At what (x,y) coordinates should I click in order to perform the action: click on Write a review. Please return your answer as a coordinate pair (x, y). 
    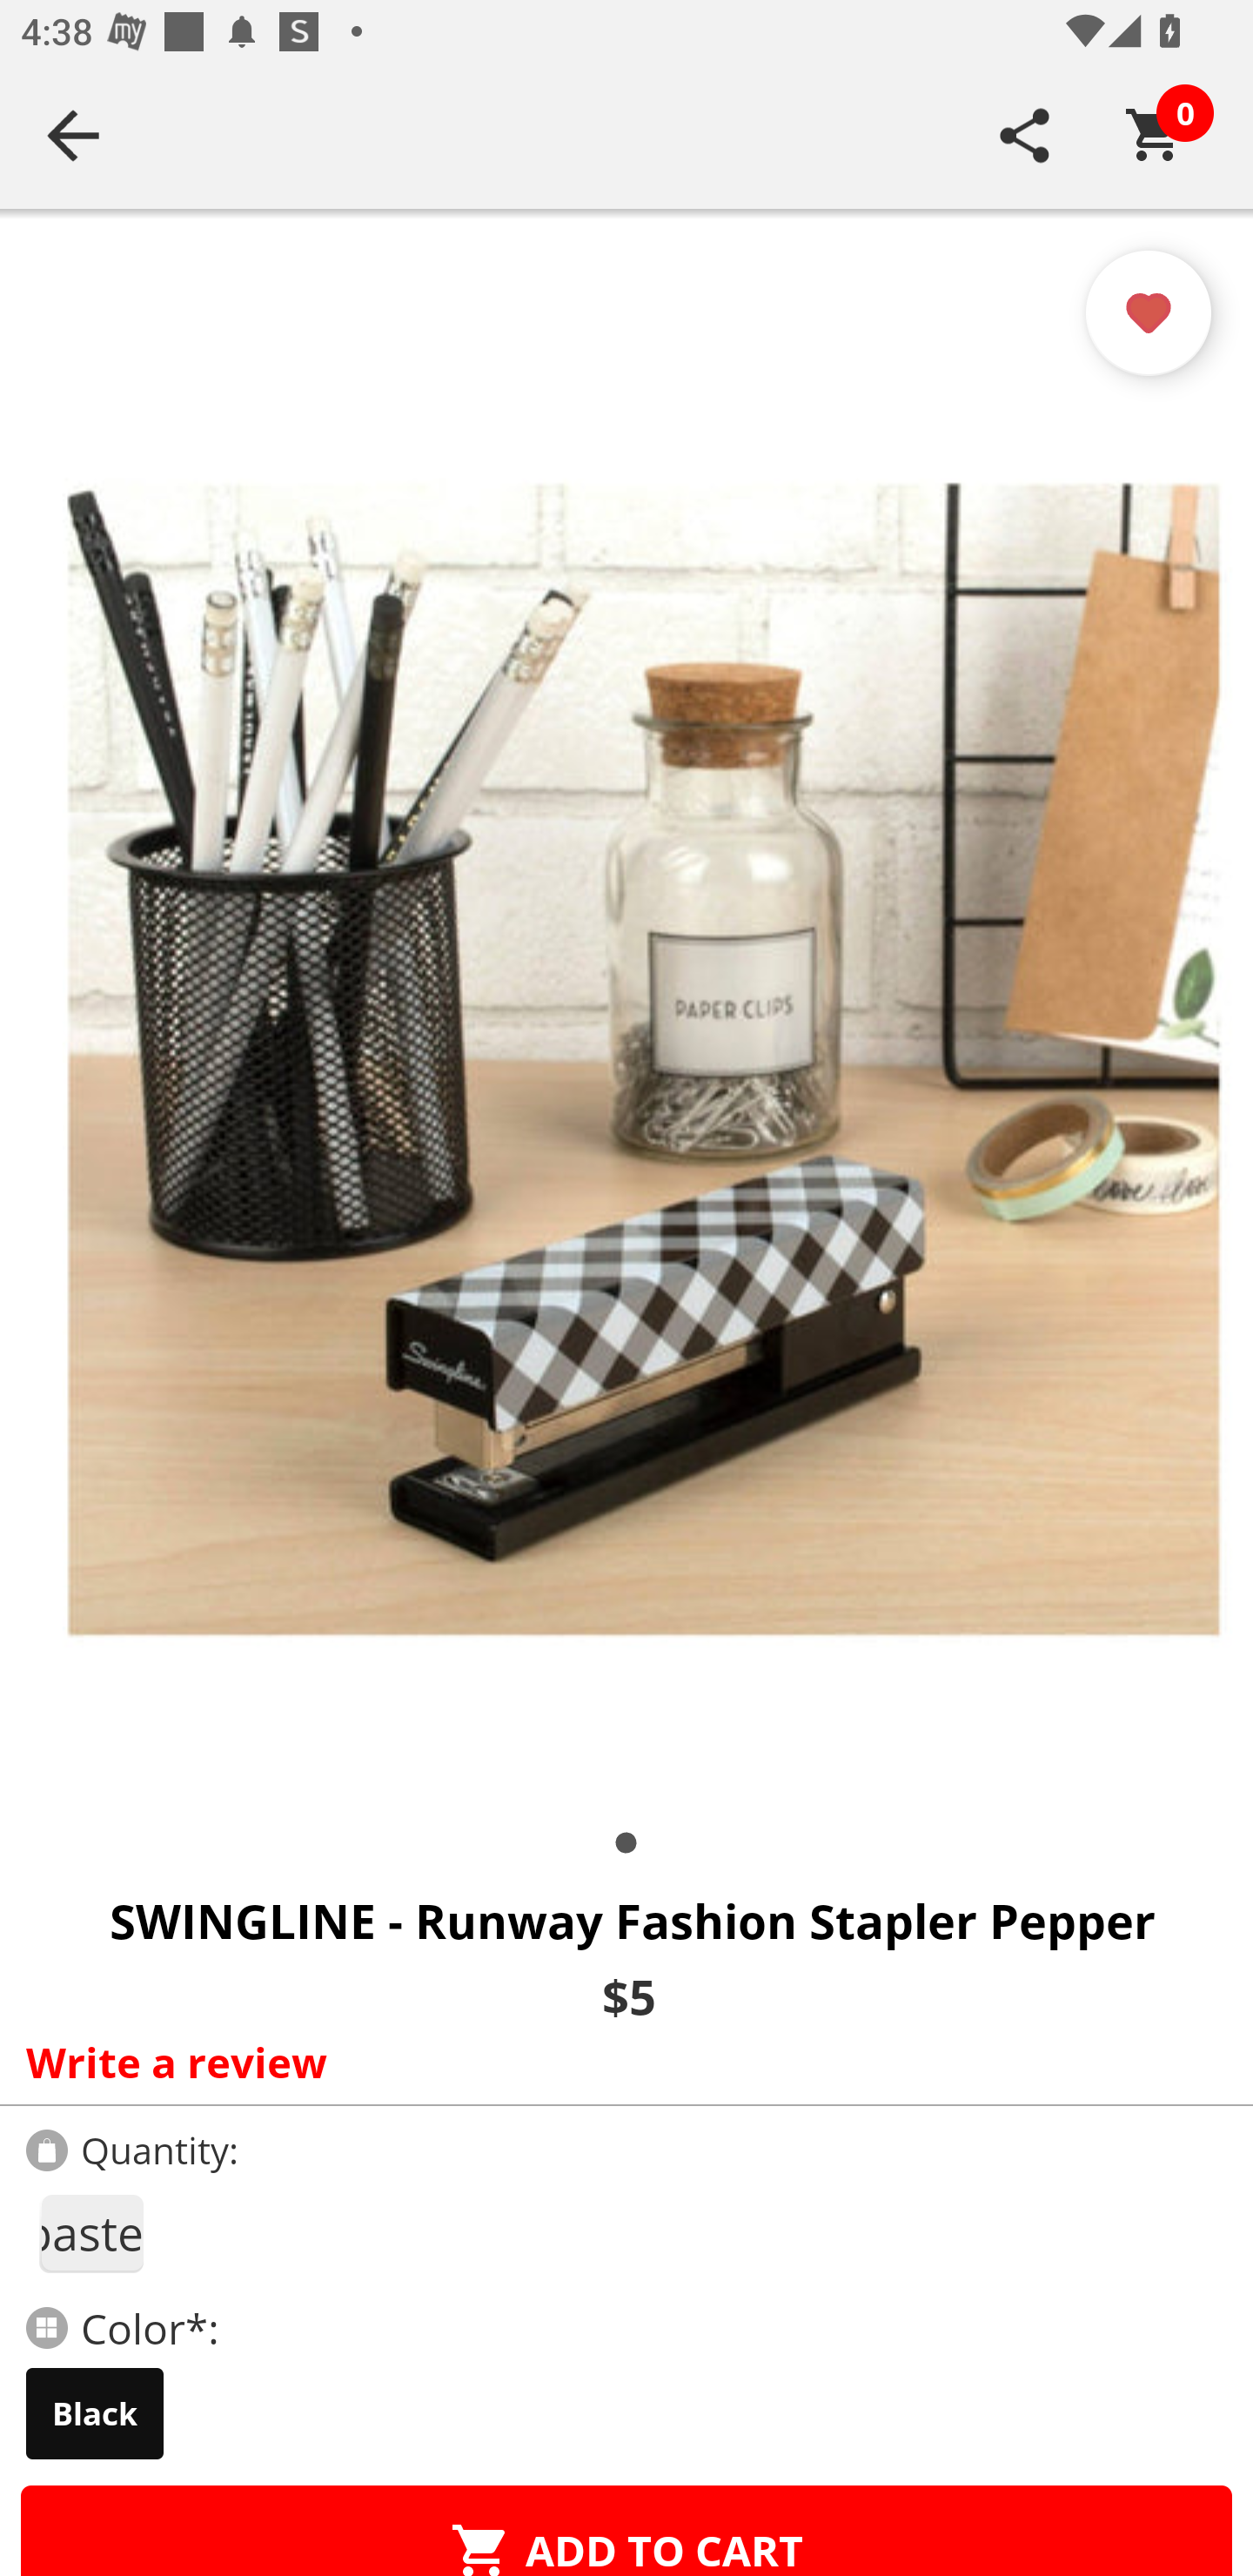
    Looking at the image, I should click on (620, 2062).